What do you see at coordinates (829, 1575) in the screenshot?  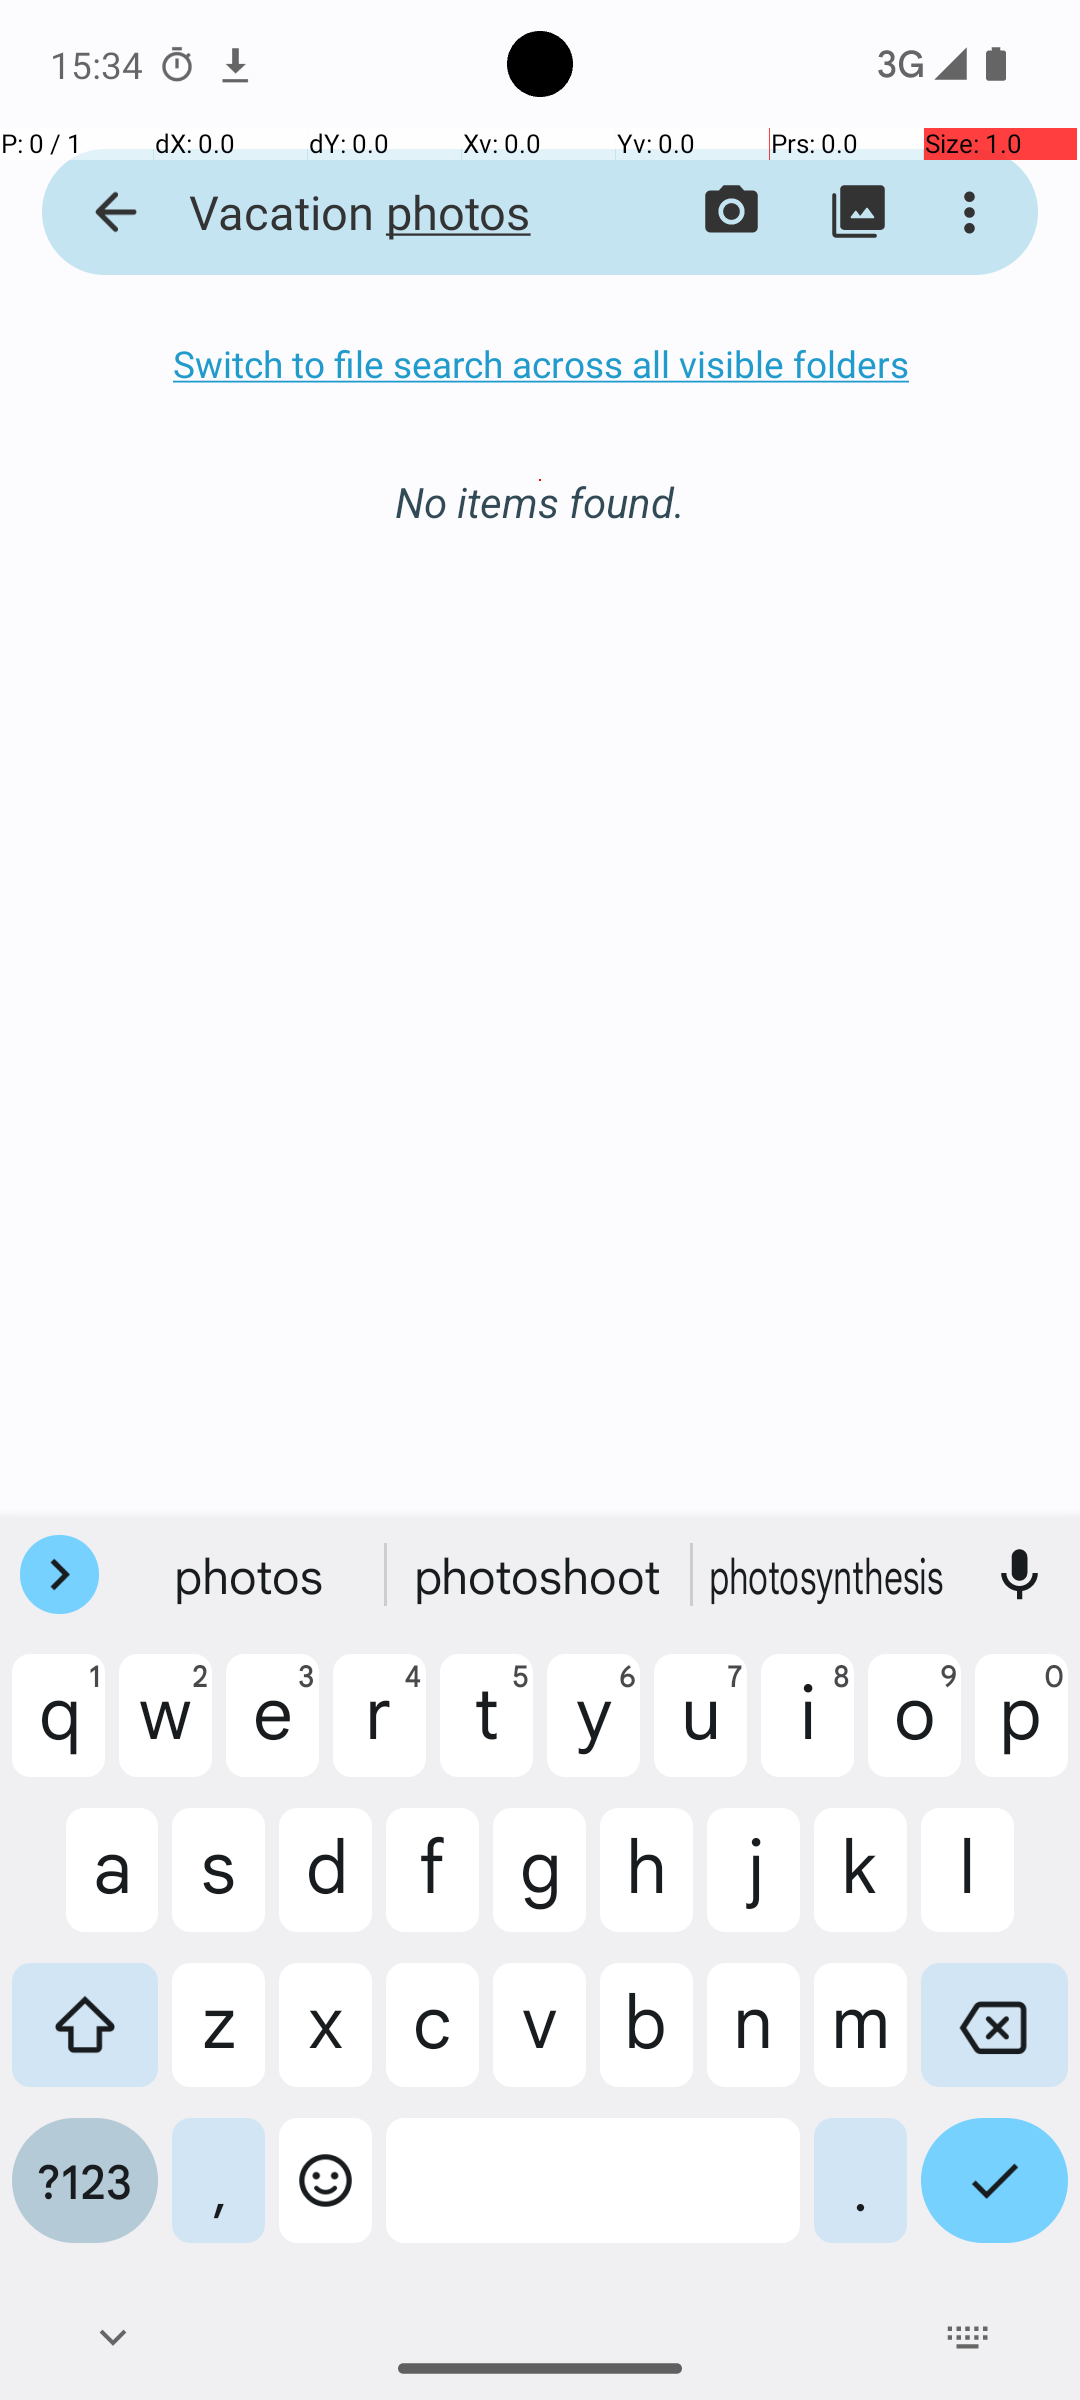 I see `photography` at bounding box center [829, 1575].